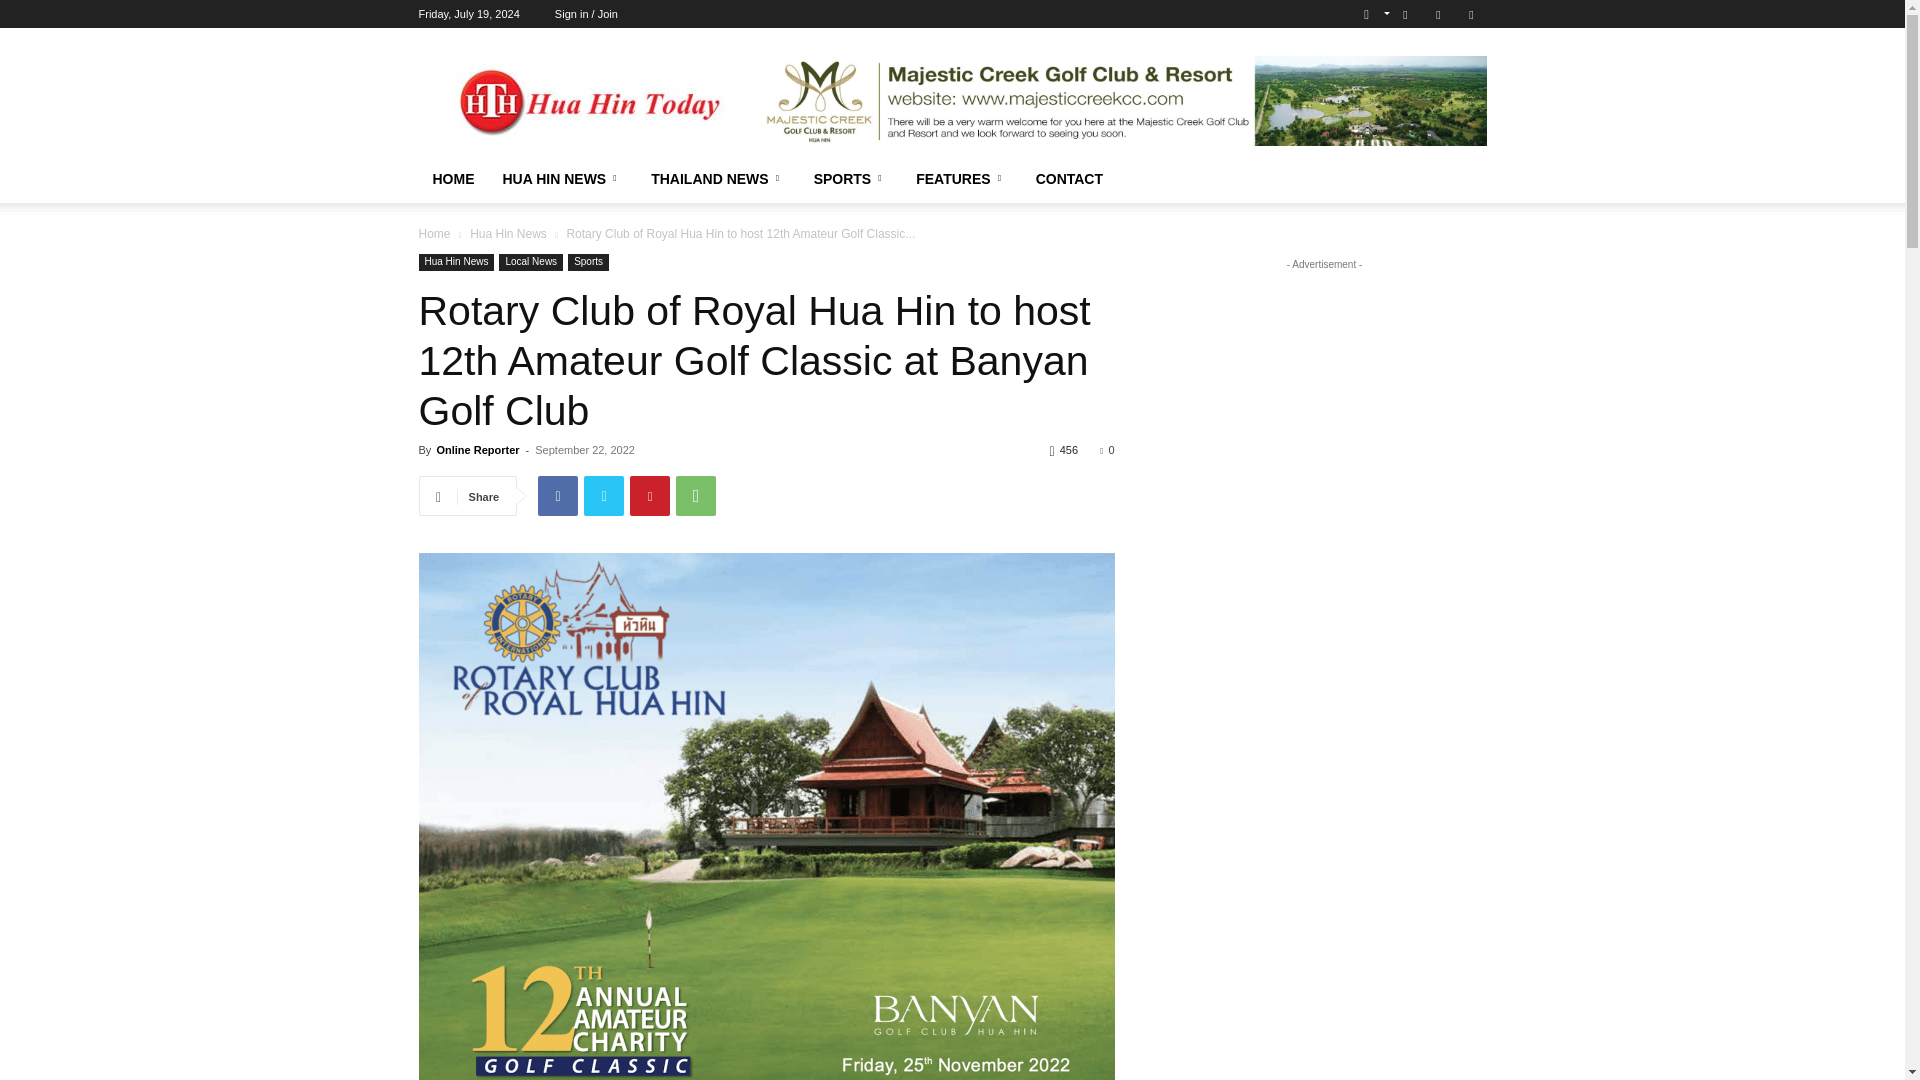  Describe the element at coordinates (562, 179) in the screenshot. I see `HUA HIN NEWS` at that location.